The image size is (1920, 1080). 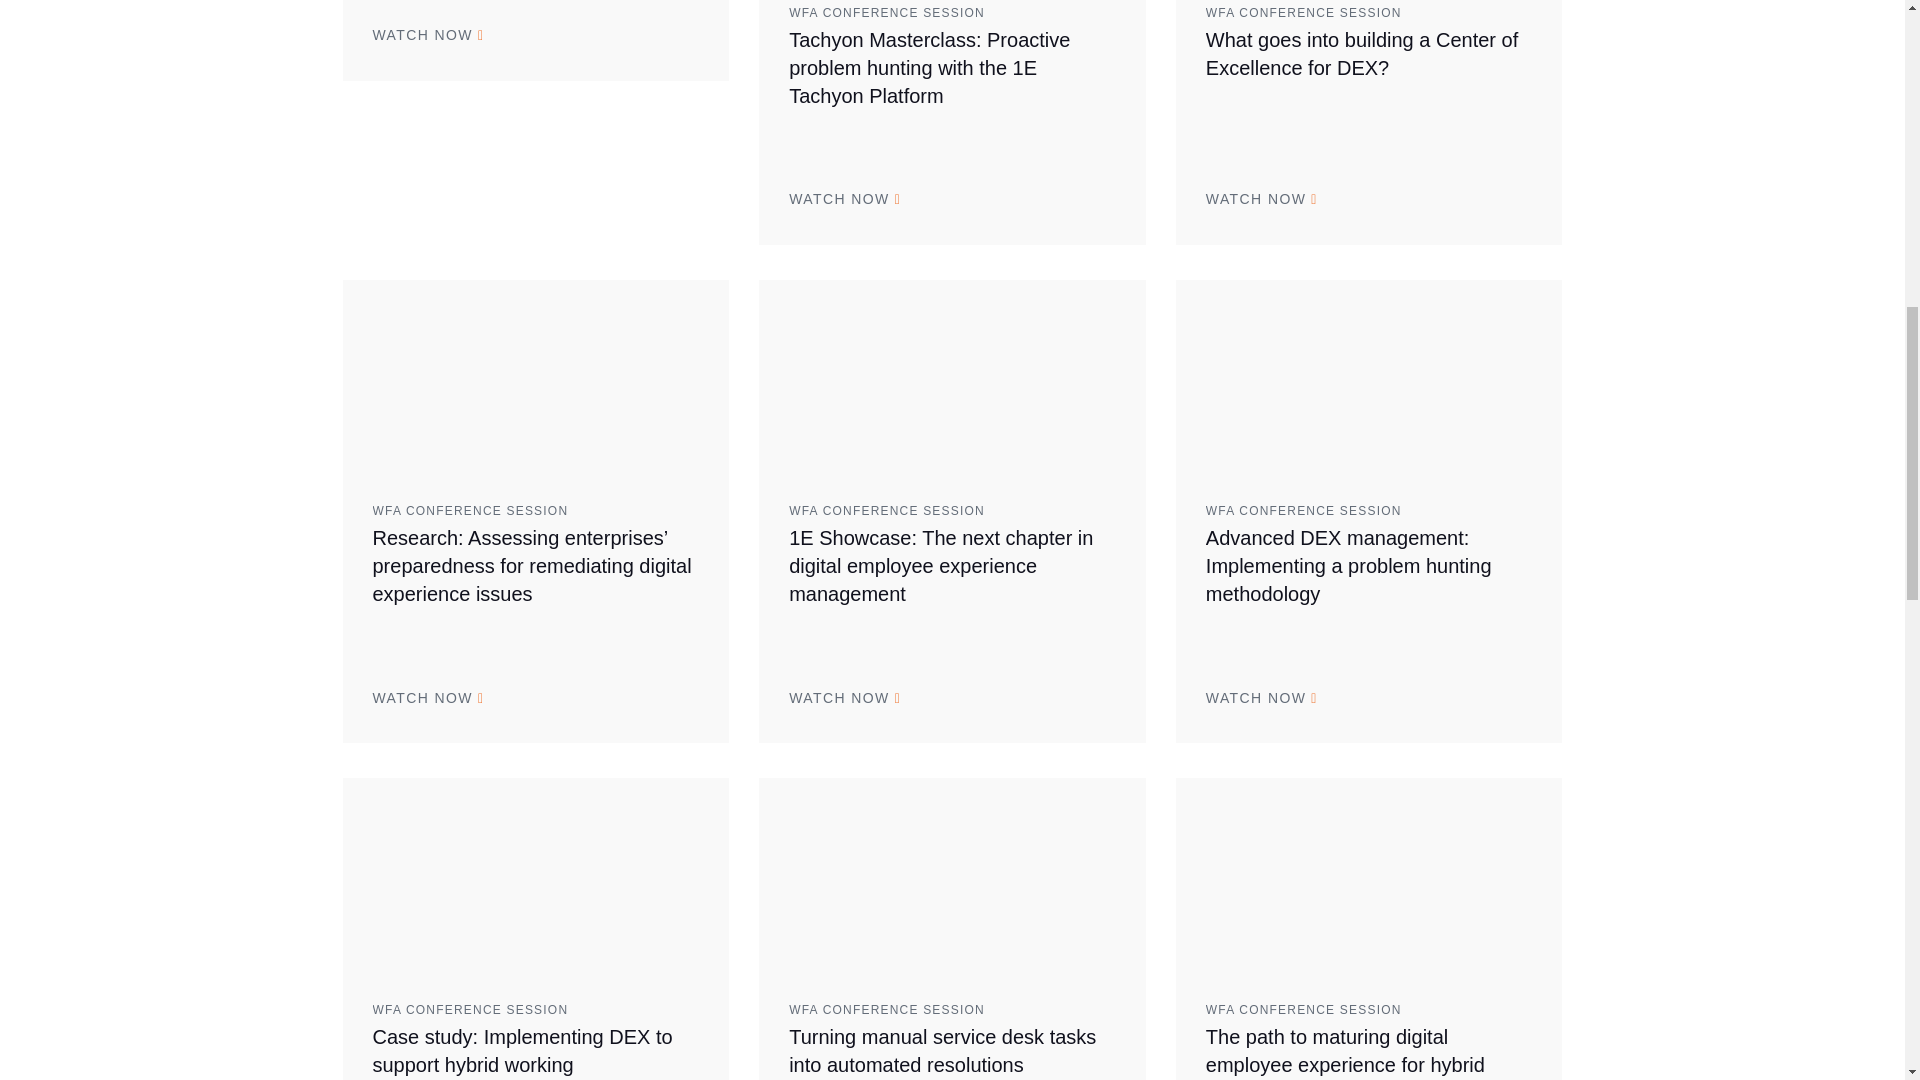 What do you see at coordinates (952, 376) in the screenshot?
I see `WFA SEP21 Rob Peterscheck` at bounding box center [952, 376].